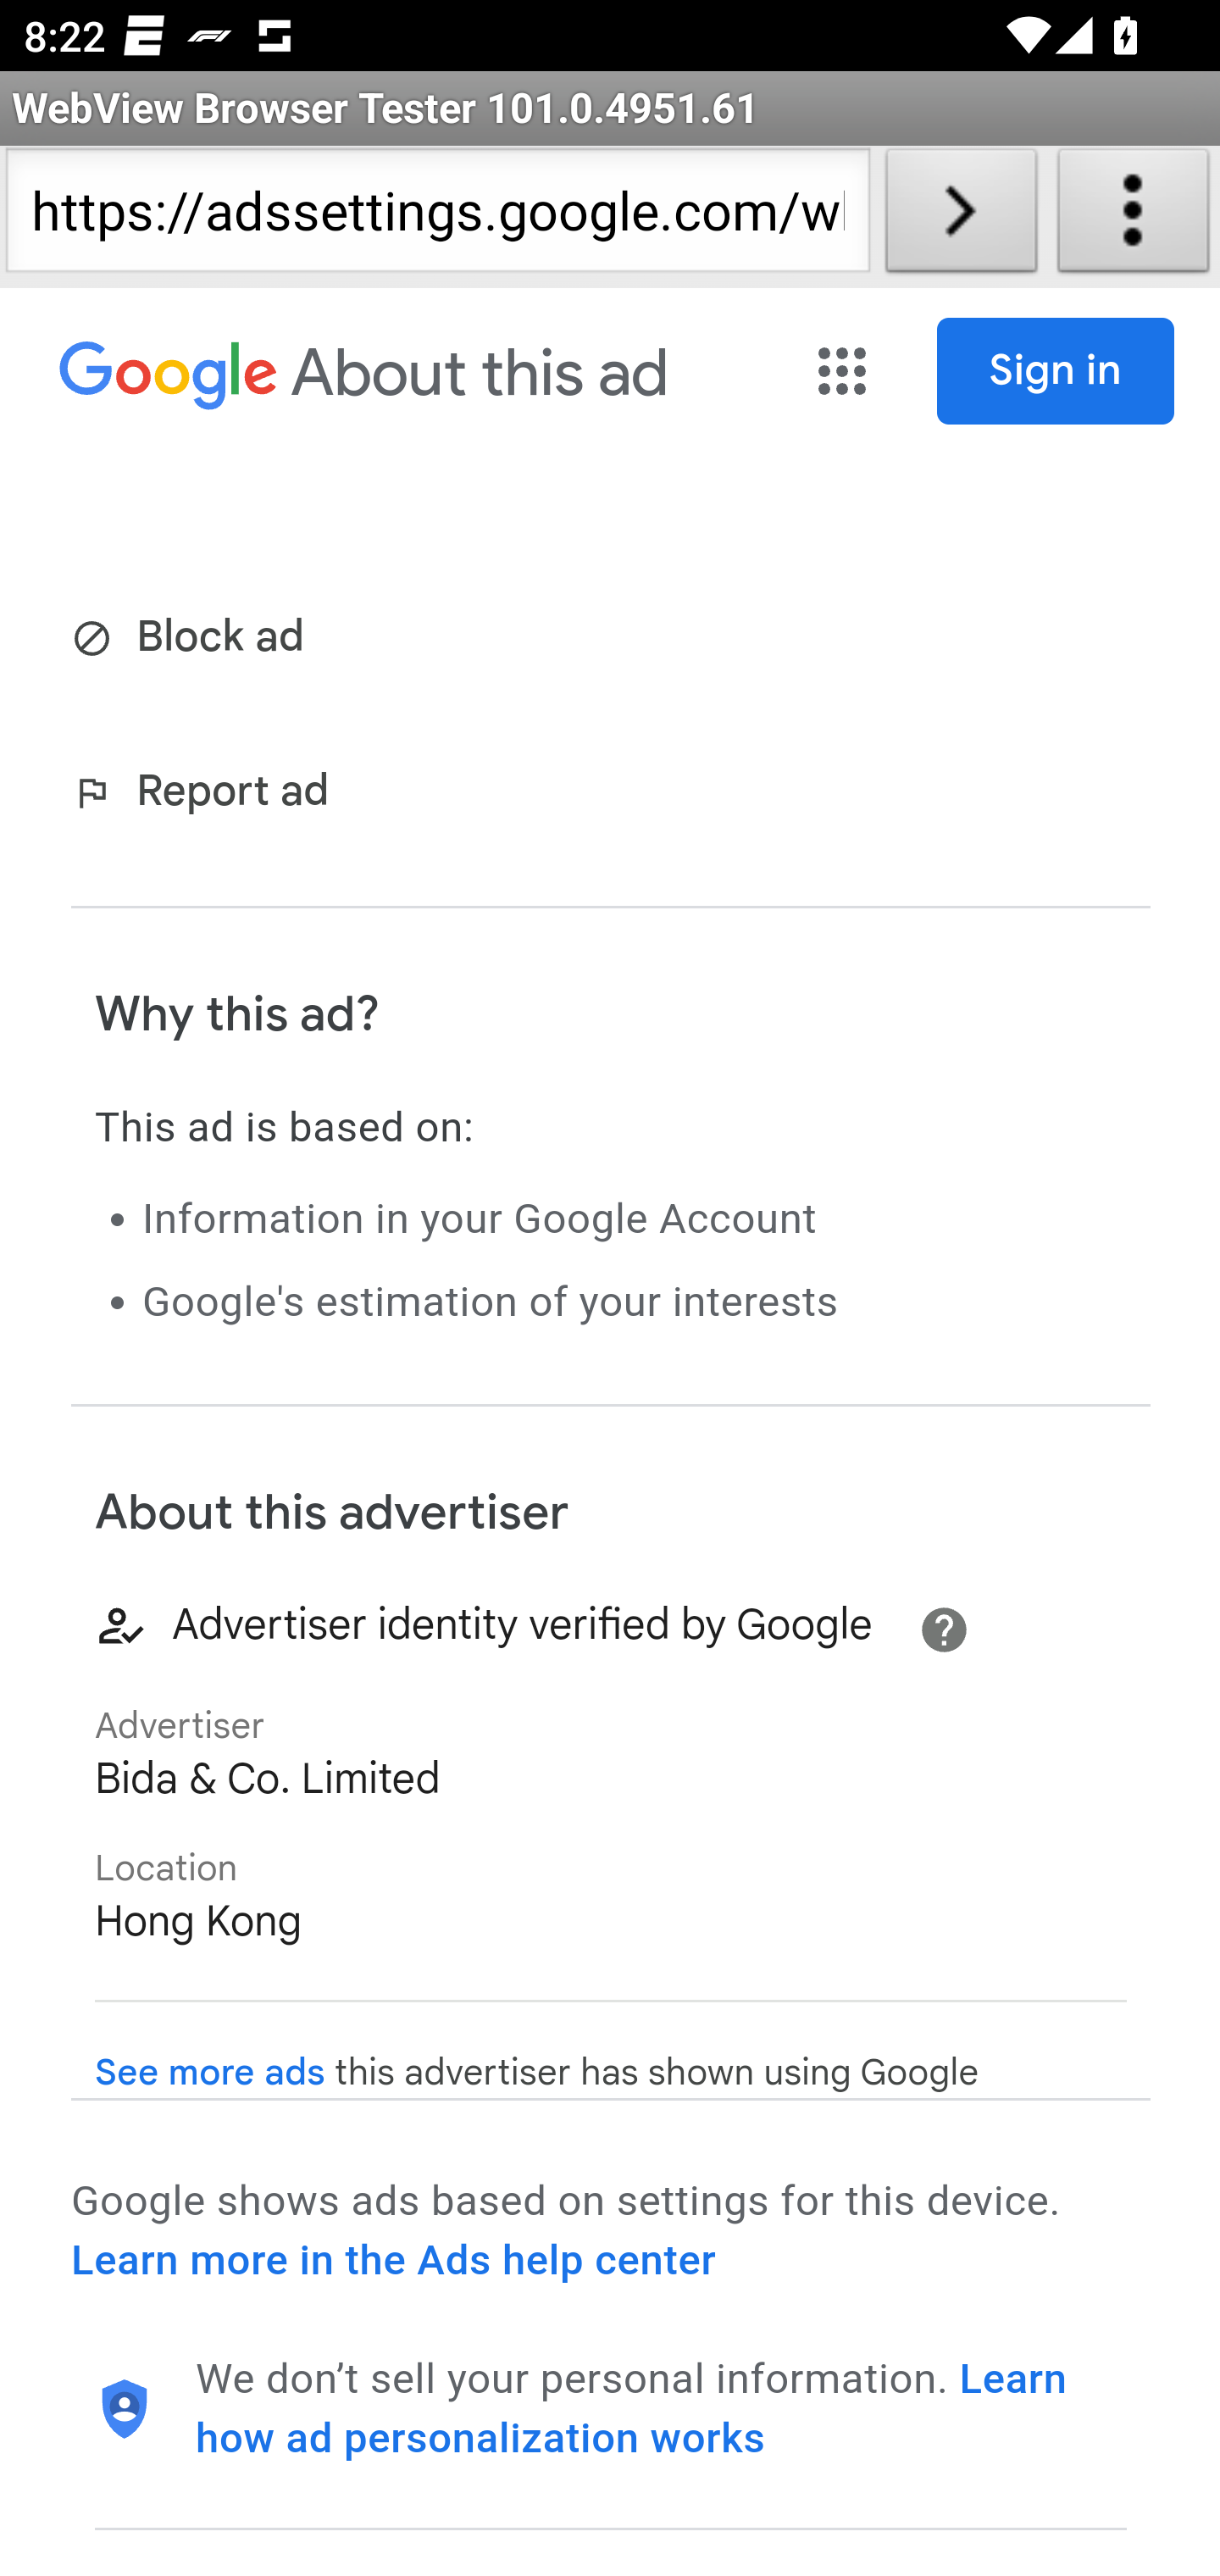 The height and width of the screenshot is (2576, 1220). What do you see at coordinates (632, 2408) in the screenshot?
I see `Learn how ad personalization works` at bounding box center [632, 2408].